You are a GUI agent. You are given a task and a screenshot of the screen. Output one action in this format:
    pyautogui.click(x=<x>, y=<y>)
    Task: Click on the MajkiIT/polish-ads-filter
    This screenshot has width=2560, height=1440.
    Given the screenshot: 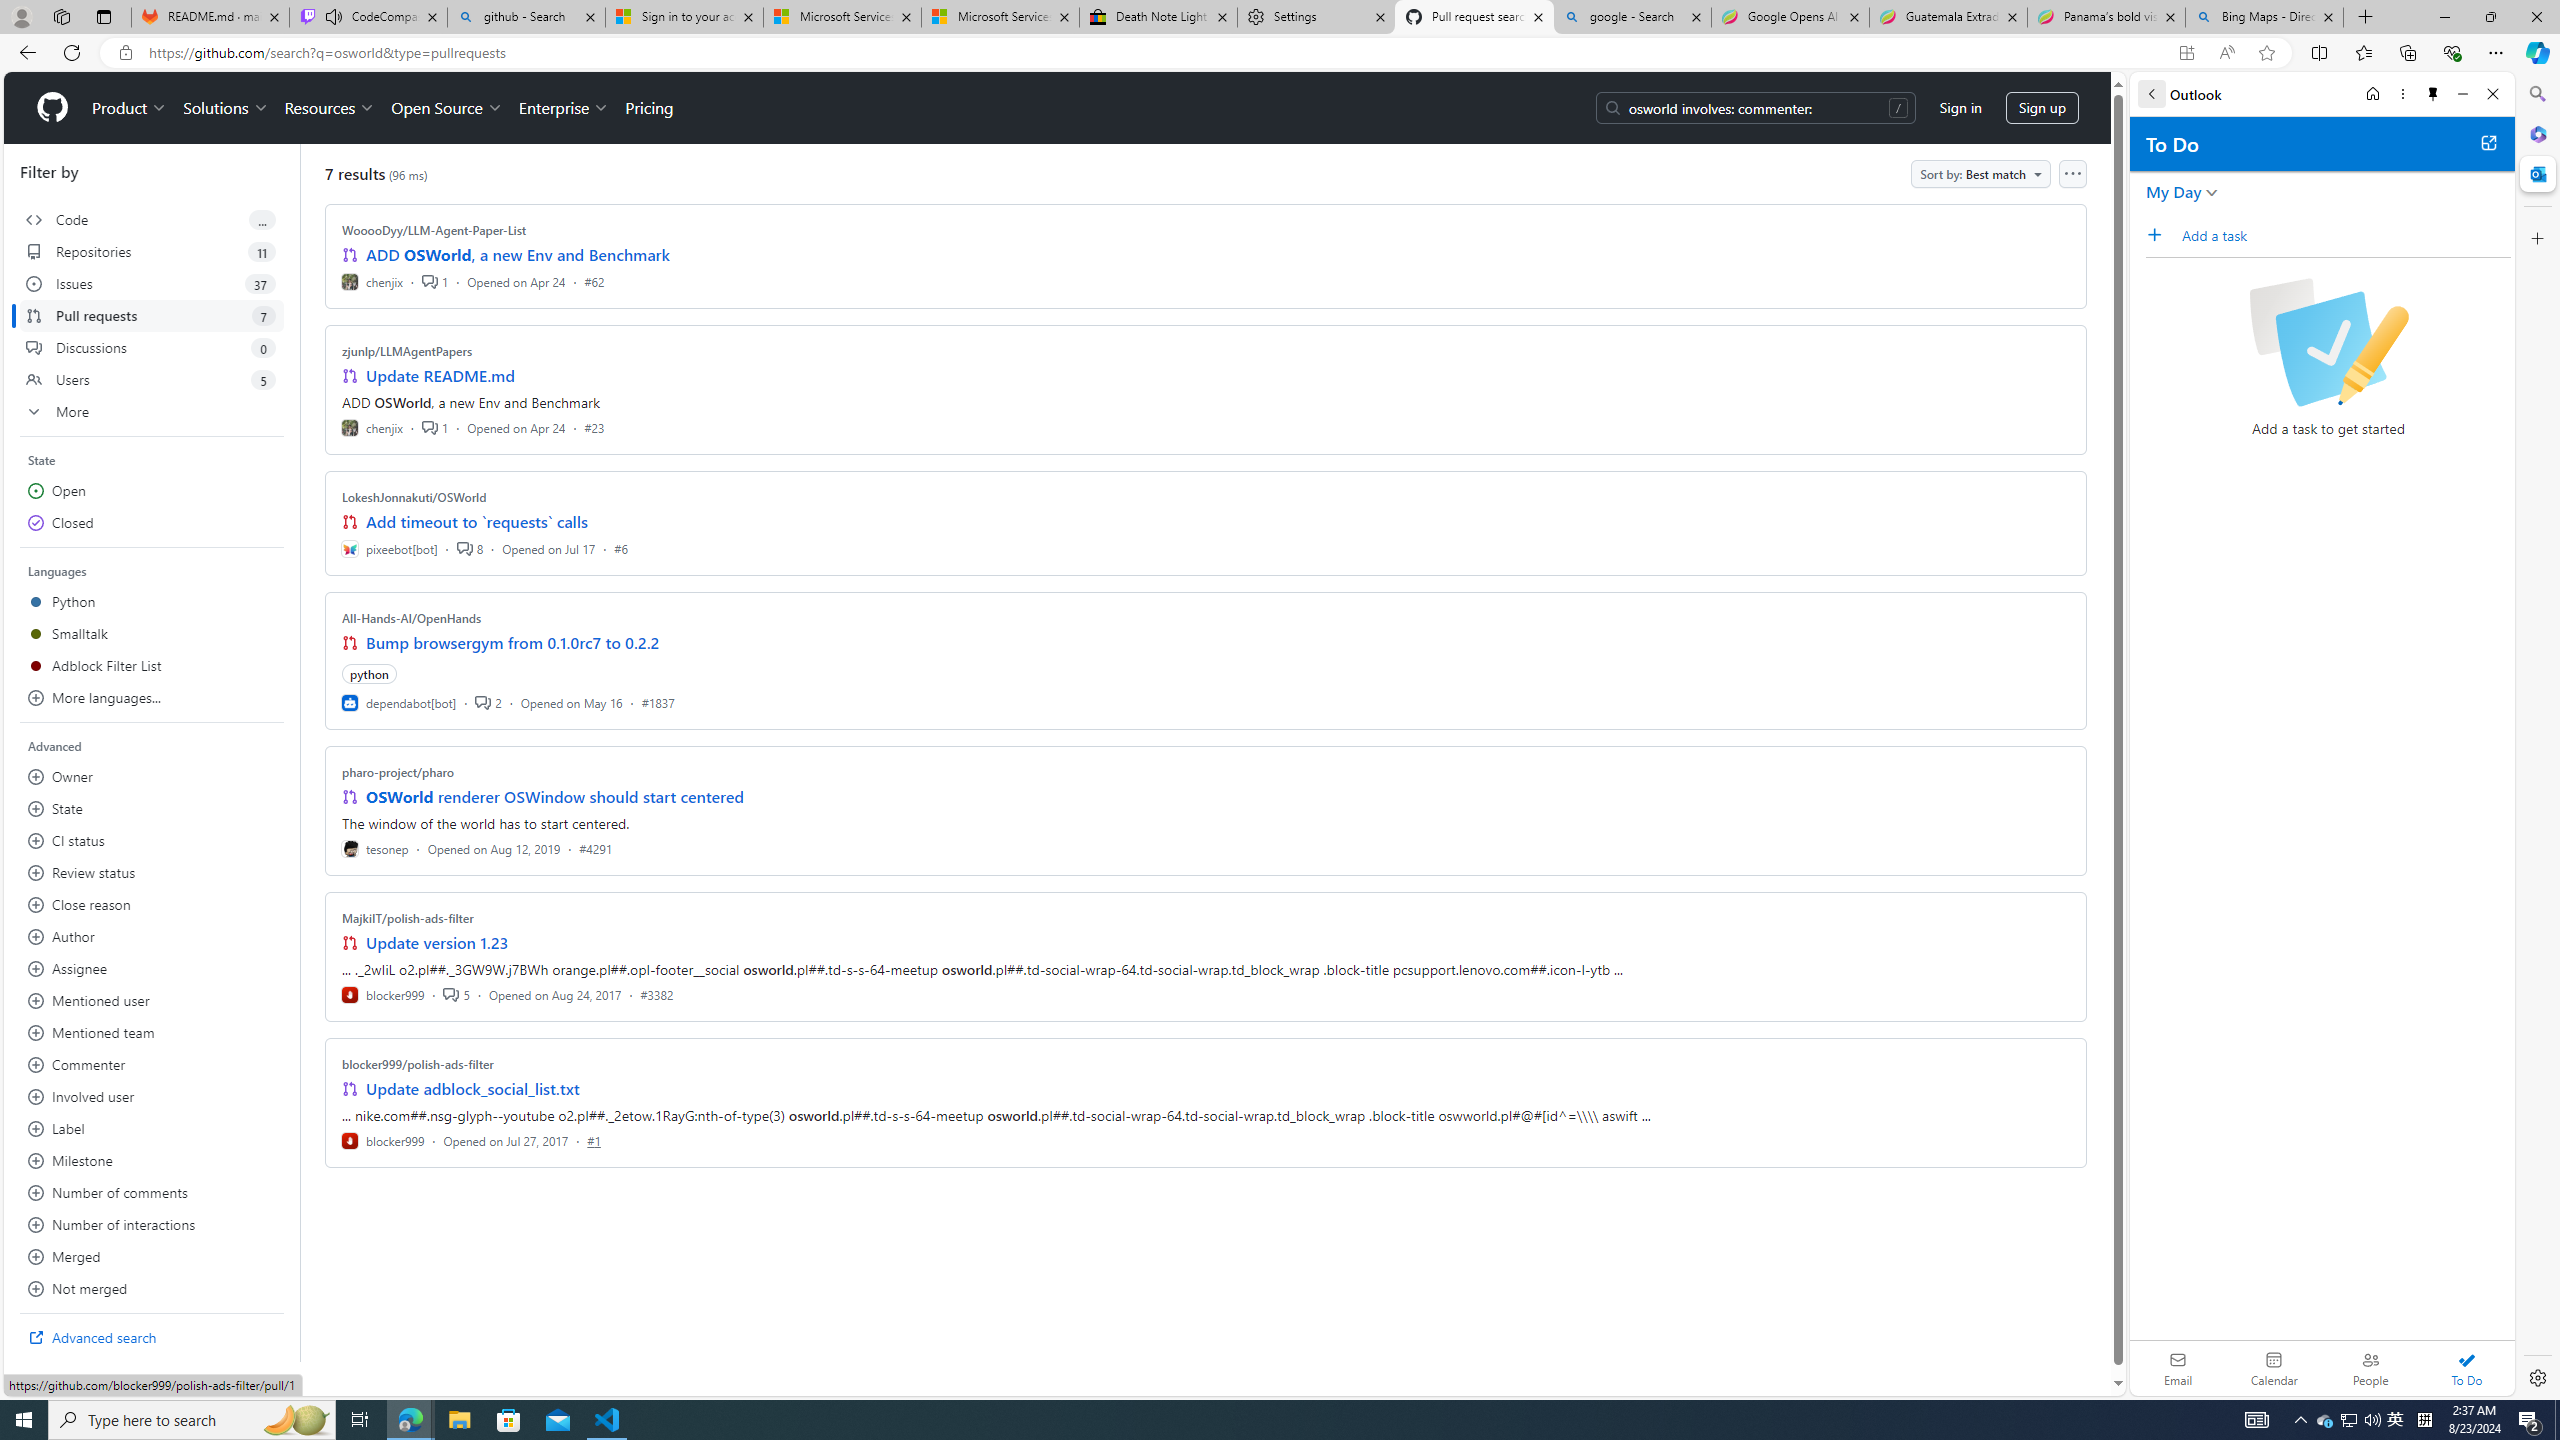 What is the action you would take?
    pyautogui.click(x=408, y=918)
    